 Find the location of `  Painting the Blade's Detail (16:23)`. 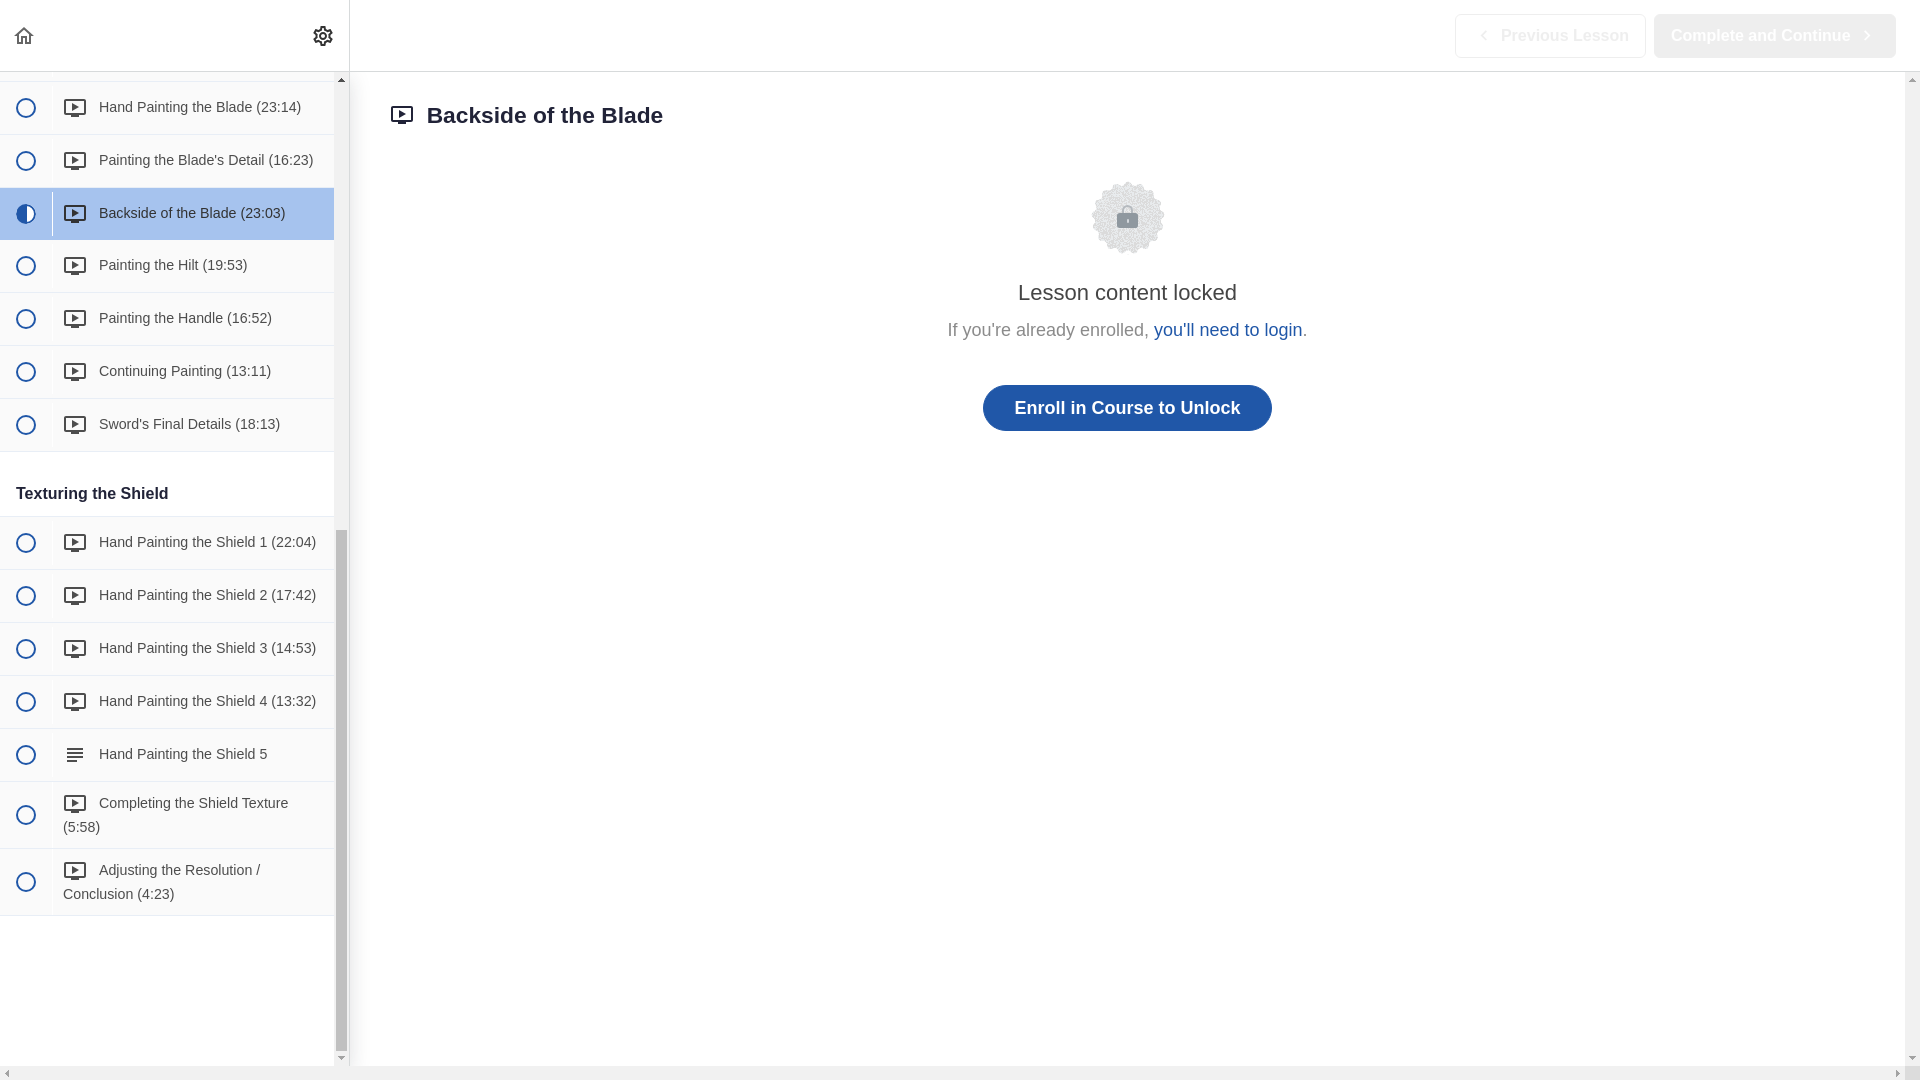

  Painting the Blade's Detail (16:23) is located at coordinates (167, 160).